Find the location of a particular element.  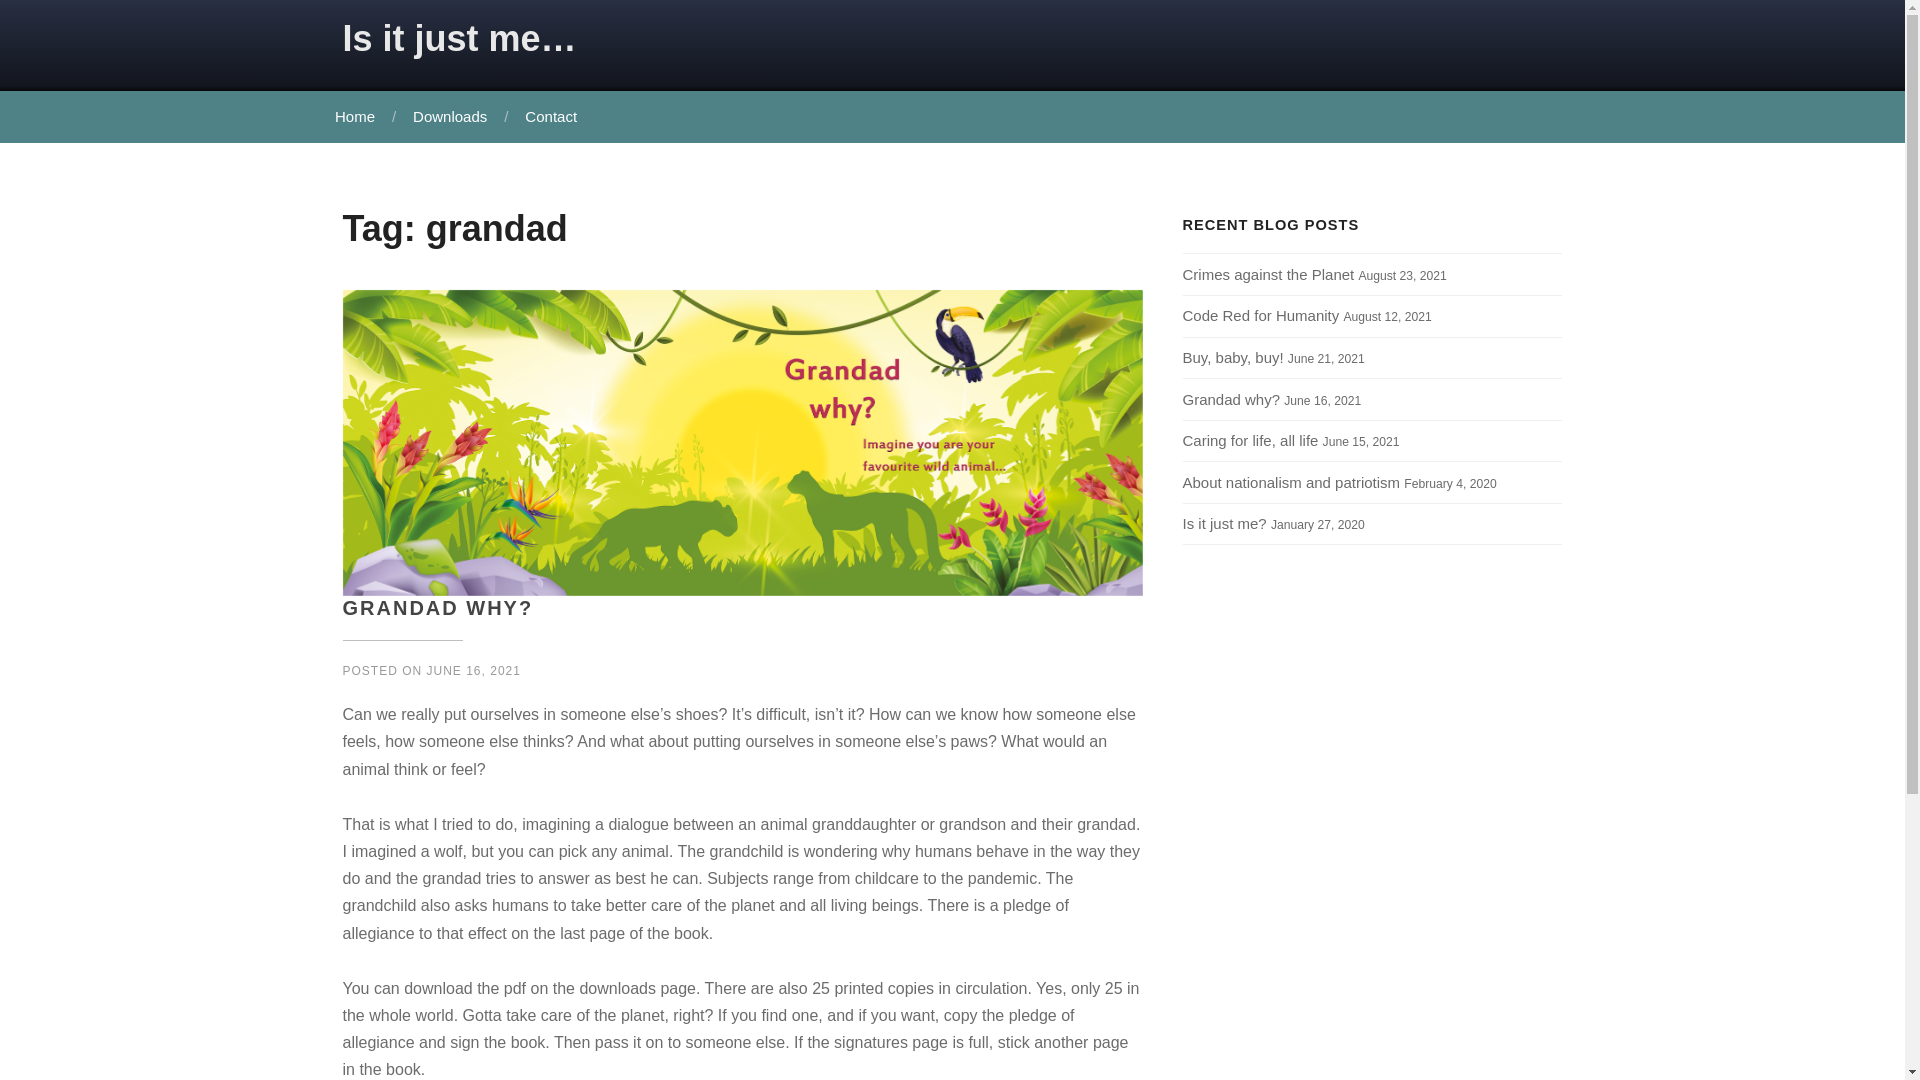

JUNE 16, 2021 is located at coordinates (473, 671).